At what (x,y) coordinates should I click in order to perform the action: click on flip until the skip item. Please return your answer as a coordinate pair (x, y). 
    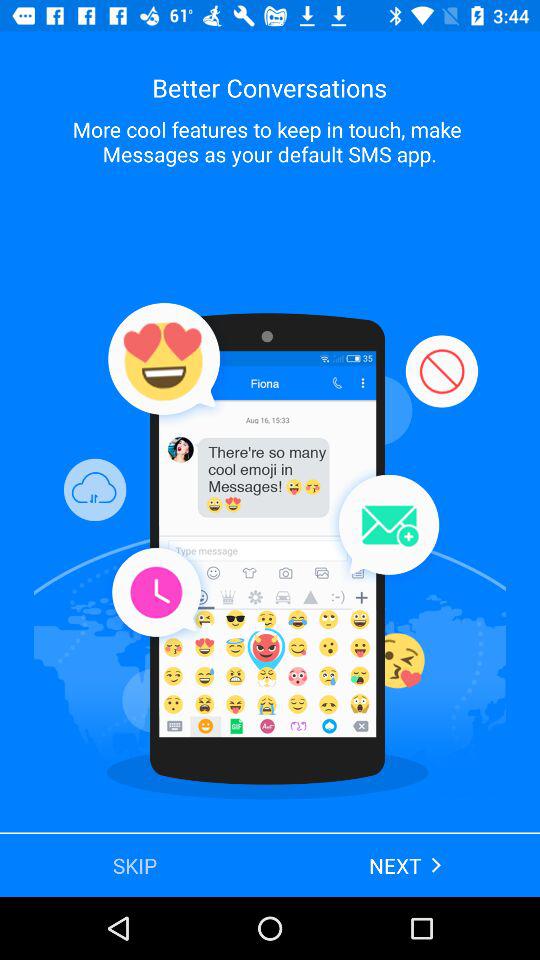
    Looking at the image, I should click on (135, 864).